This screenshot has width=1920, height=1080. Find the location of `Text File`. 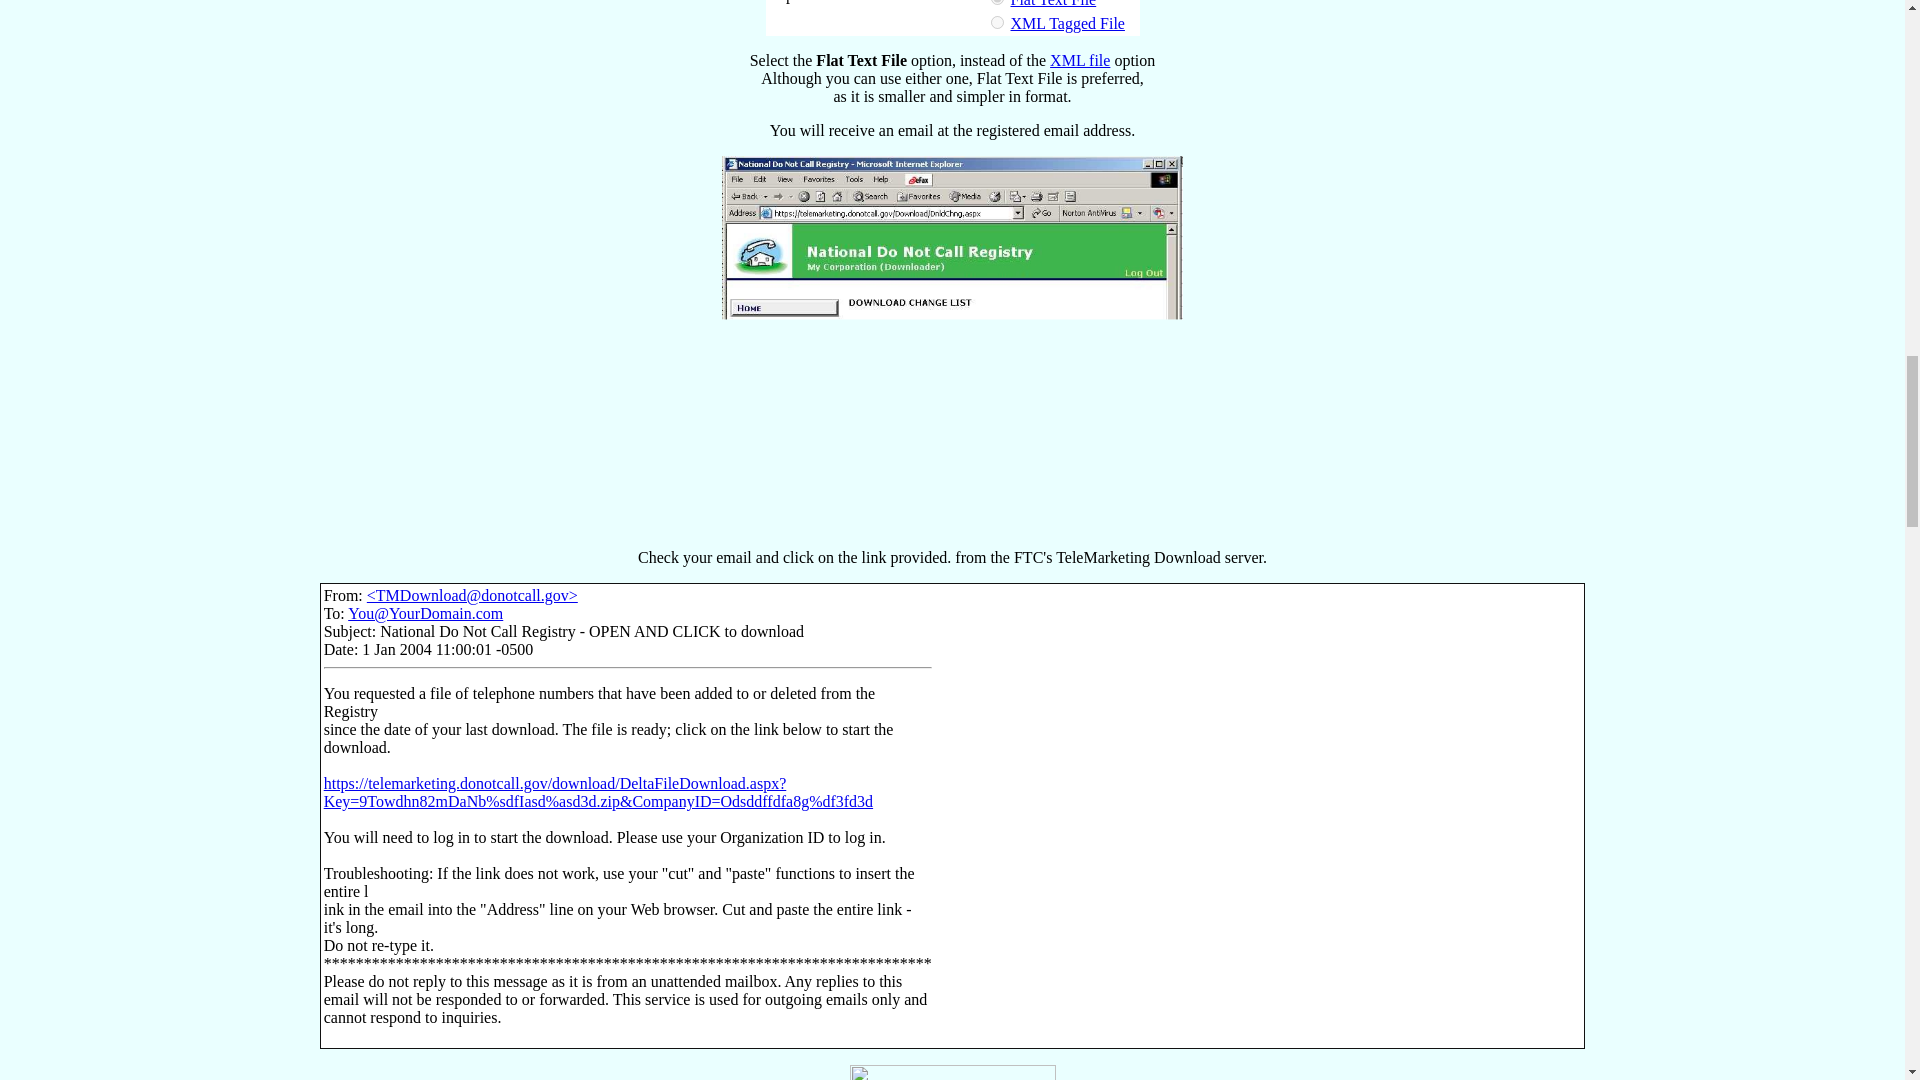

Text File is located at coordinates (1052, 4).